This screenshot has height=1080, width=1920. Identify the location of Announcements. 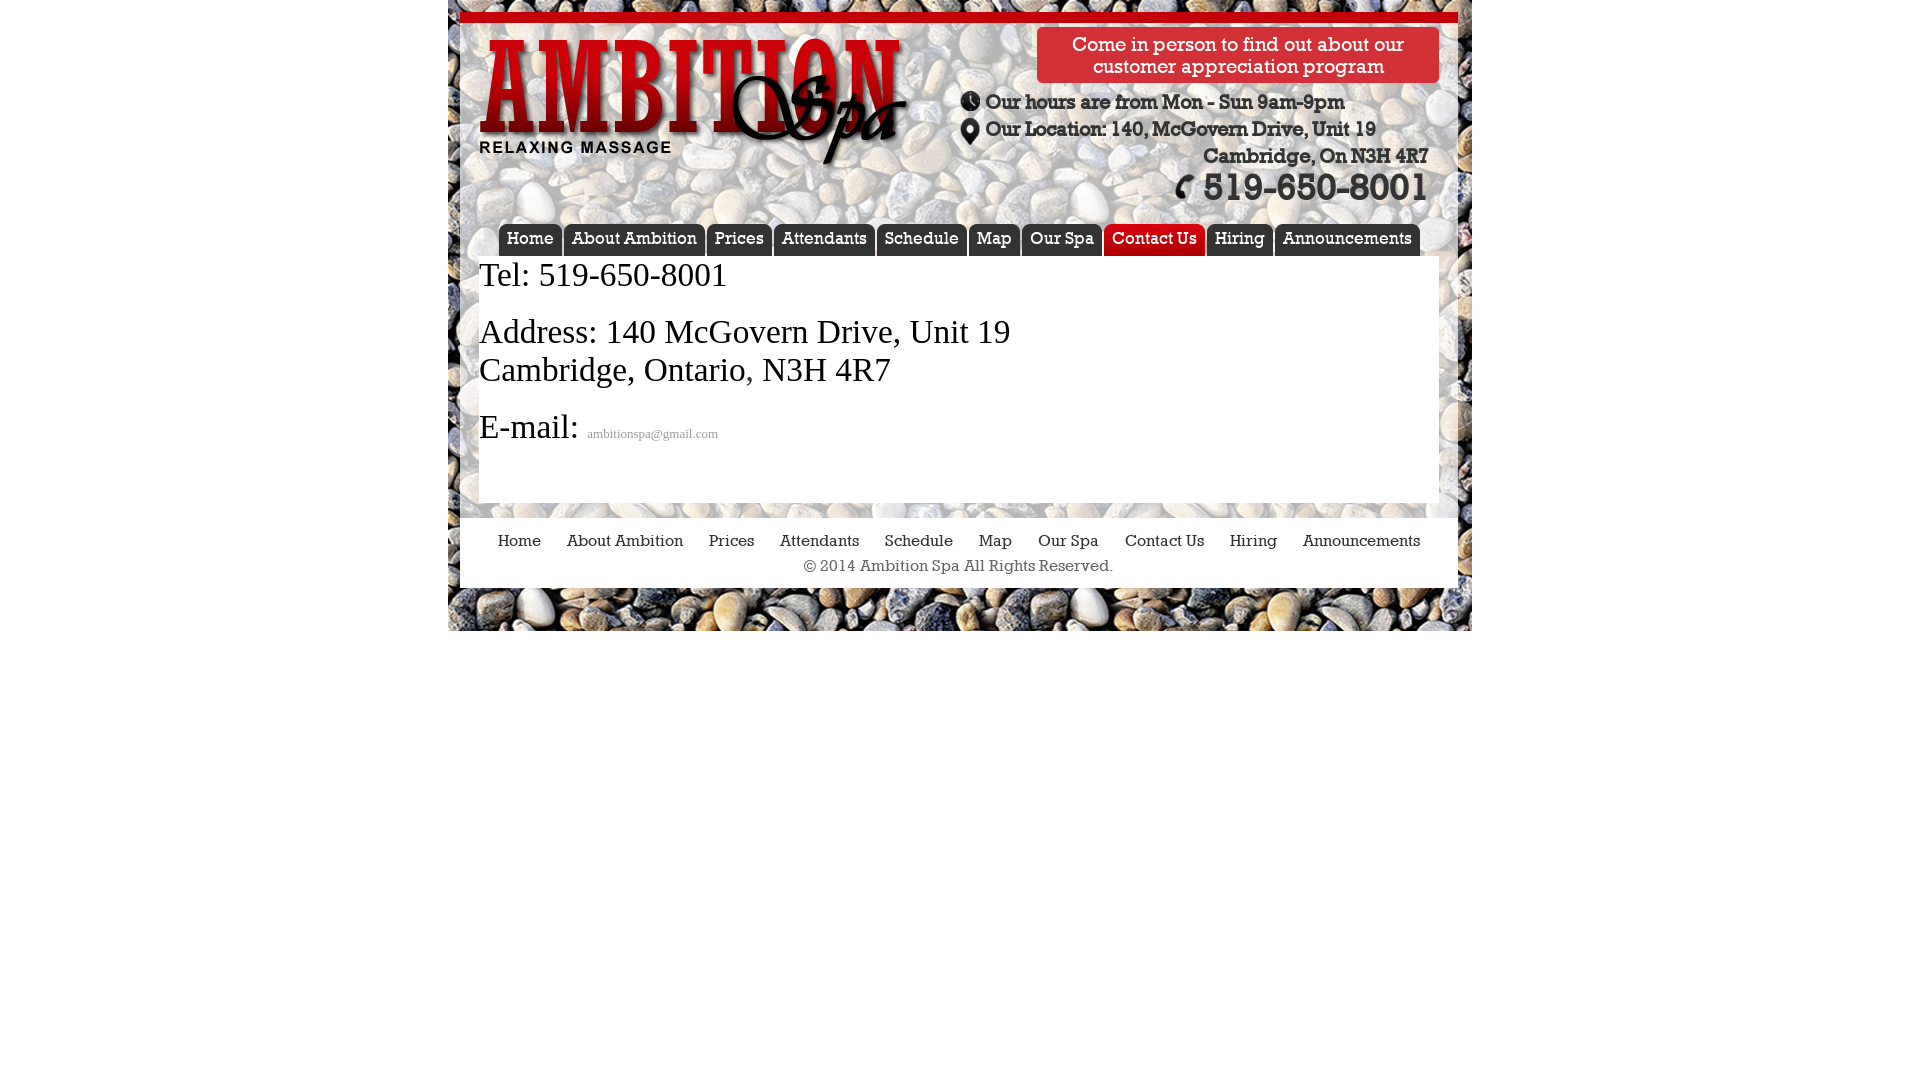
(1350, 240).